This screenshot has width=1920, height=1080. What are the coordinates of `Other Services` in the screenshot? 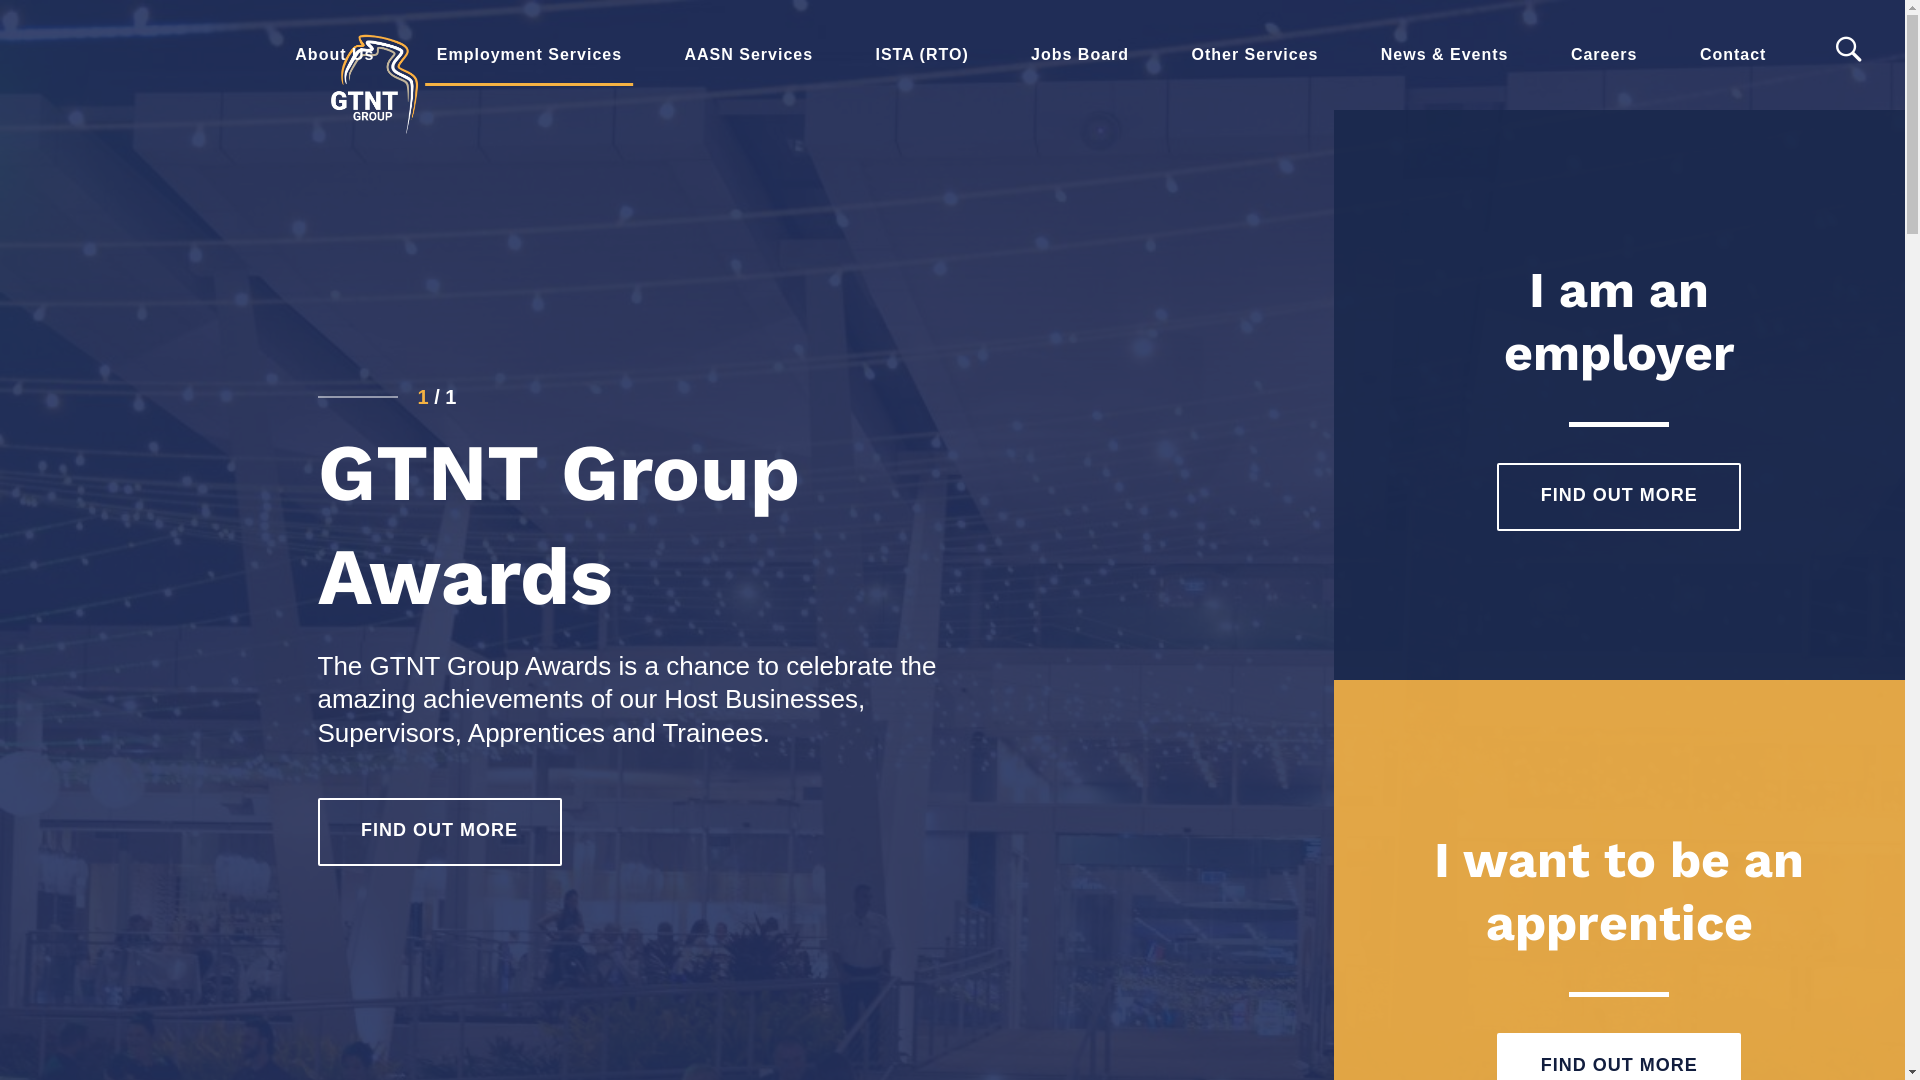 It's located at (1254, 55).